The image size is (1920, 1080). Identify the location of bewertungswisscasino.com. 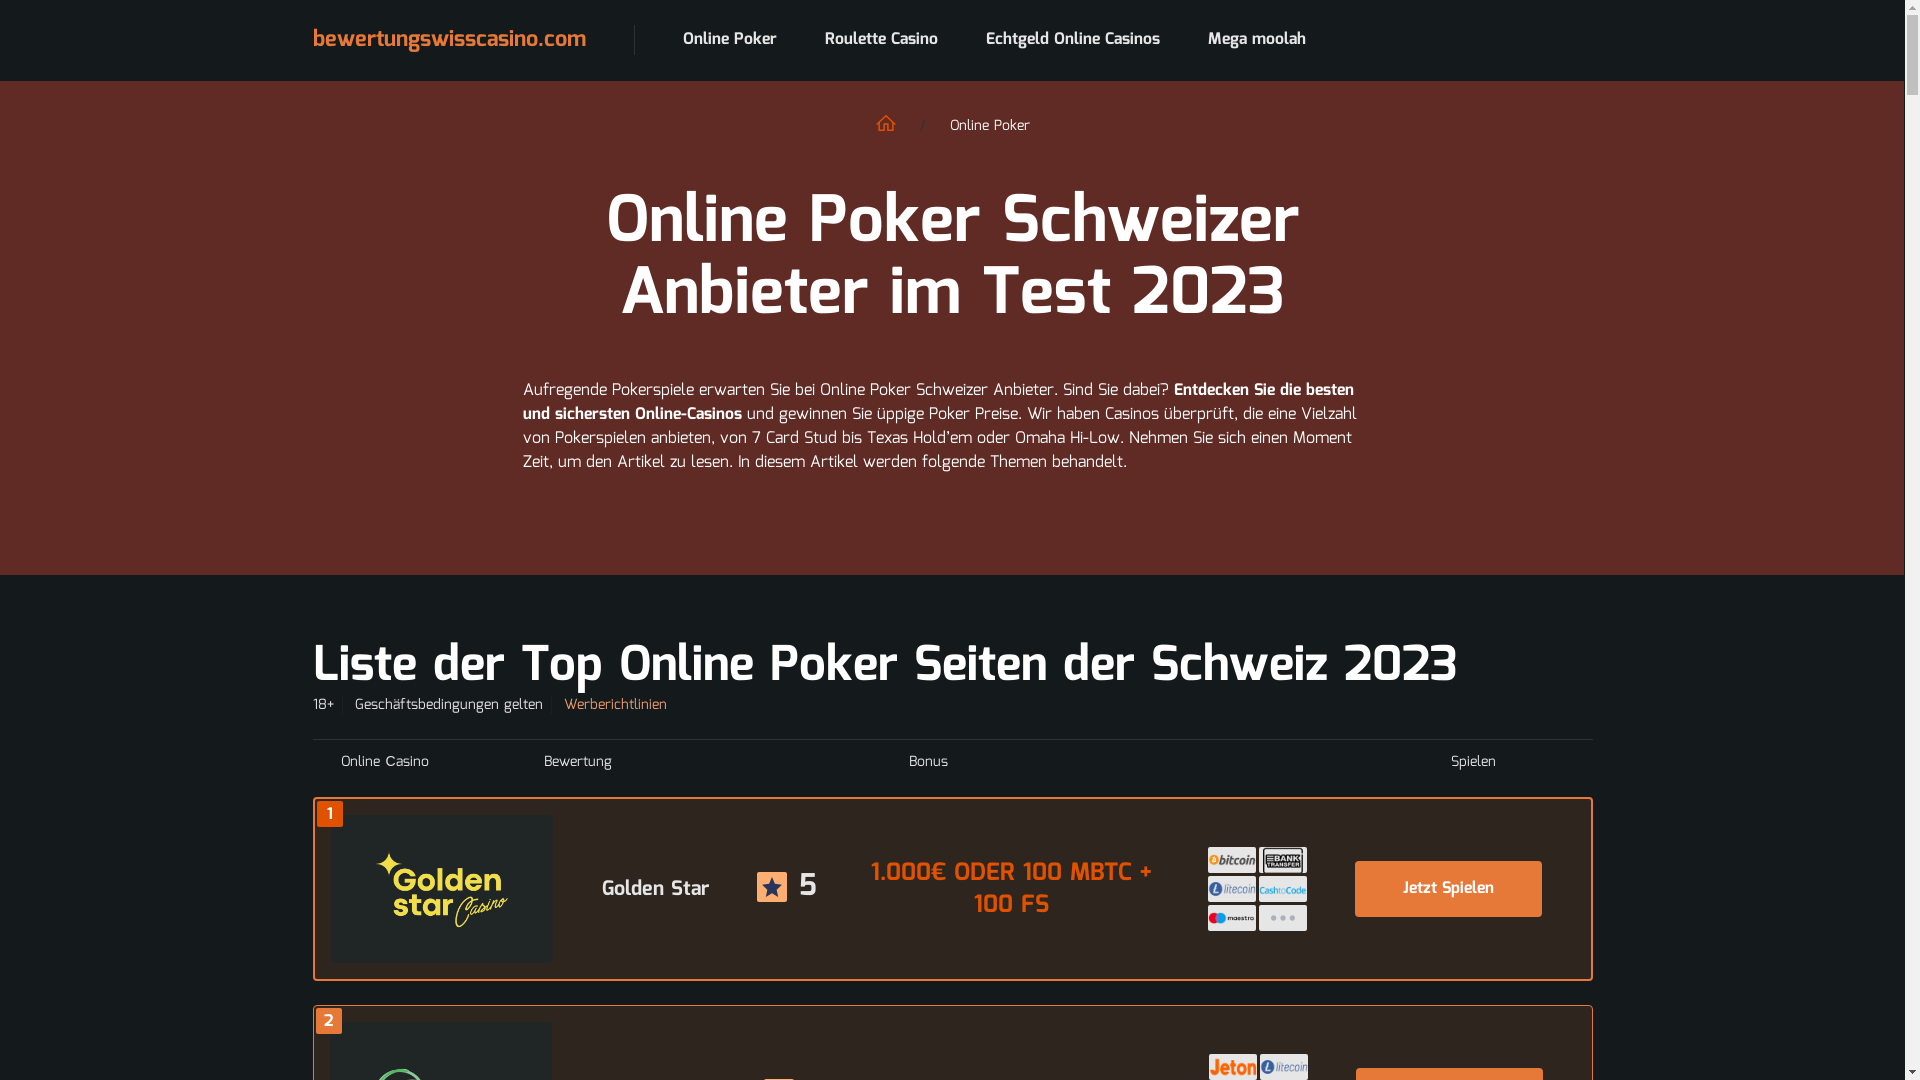
(497, 40).